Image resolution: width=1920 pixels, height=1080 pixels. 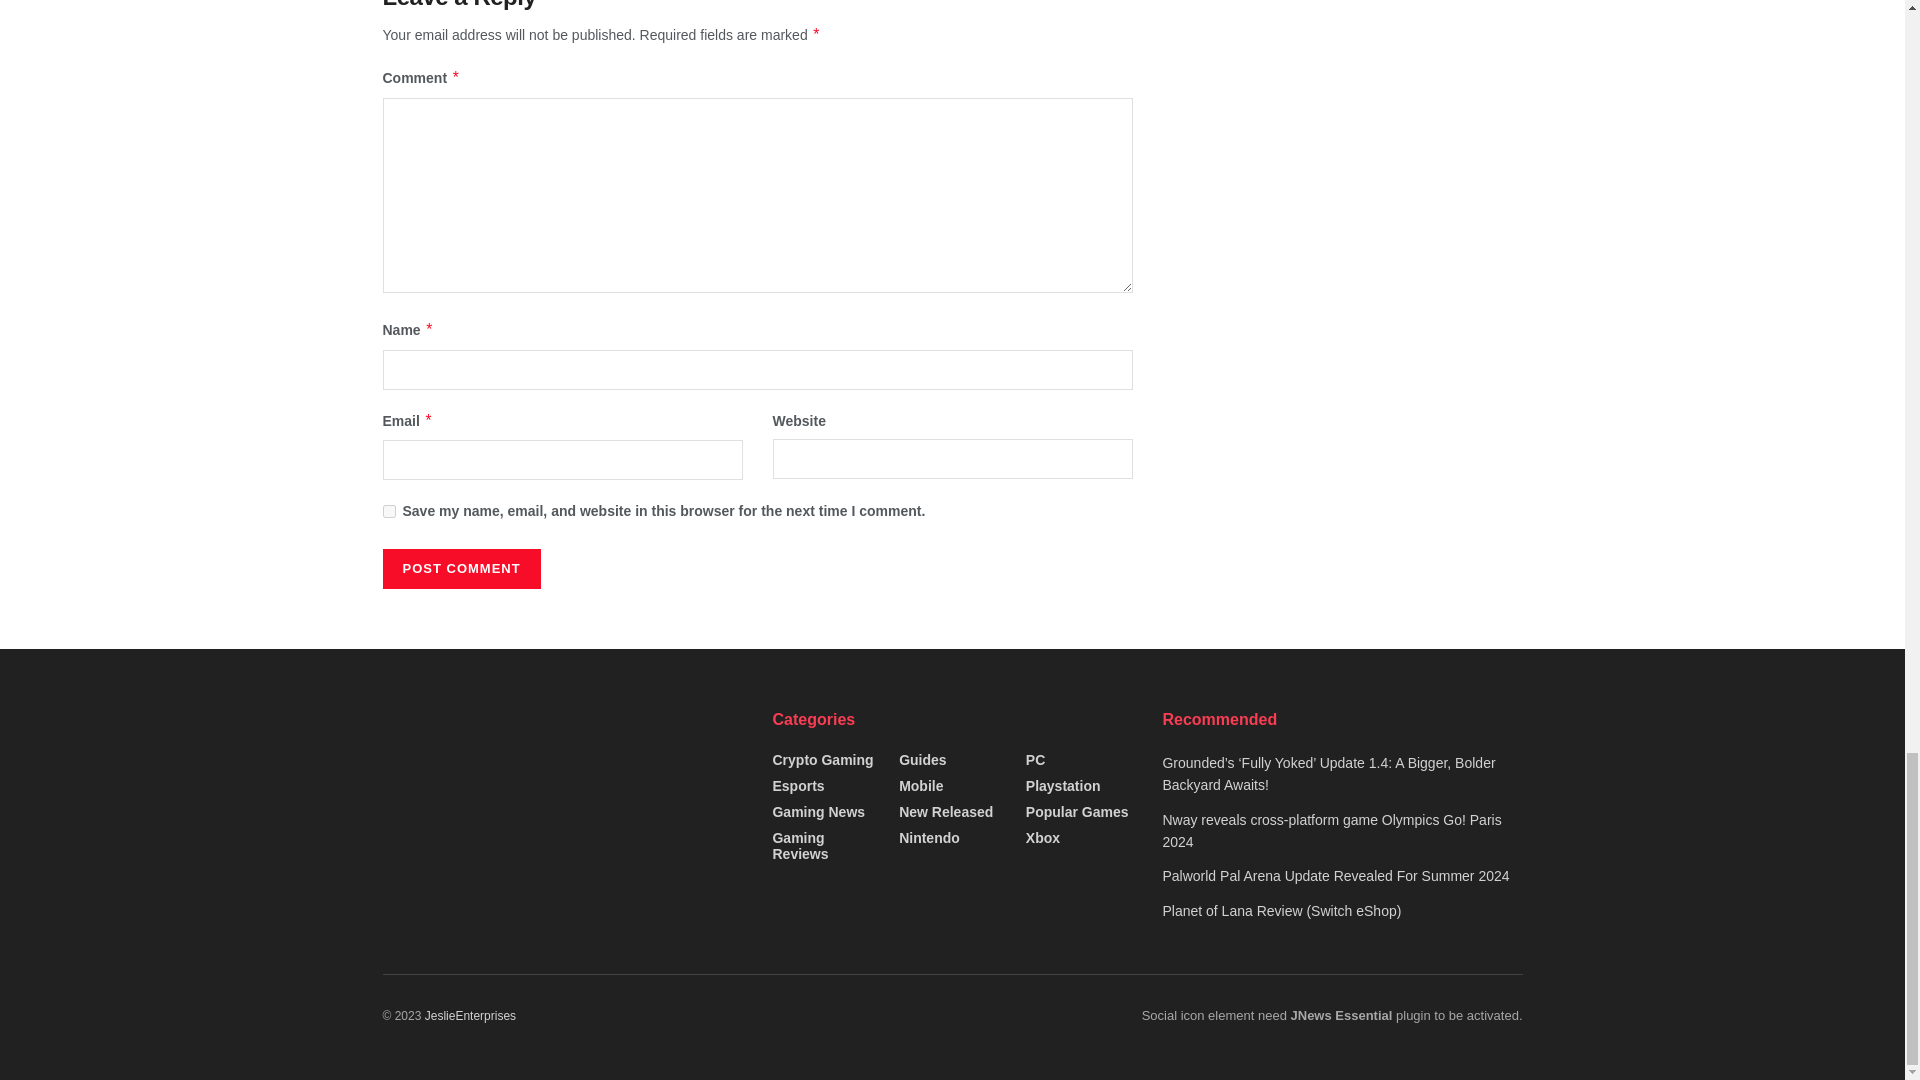 What do you see at coordinates (470, 1015) in the screenshot?
I see `Premium news ` at bounding box center [470, 1015].